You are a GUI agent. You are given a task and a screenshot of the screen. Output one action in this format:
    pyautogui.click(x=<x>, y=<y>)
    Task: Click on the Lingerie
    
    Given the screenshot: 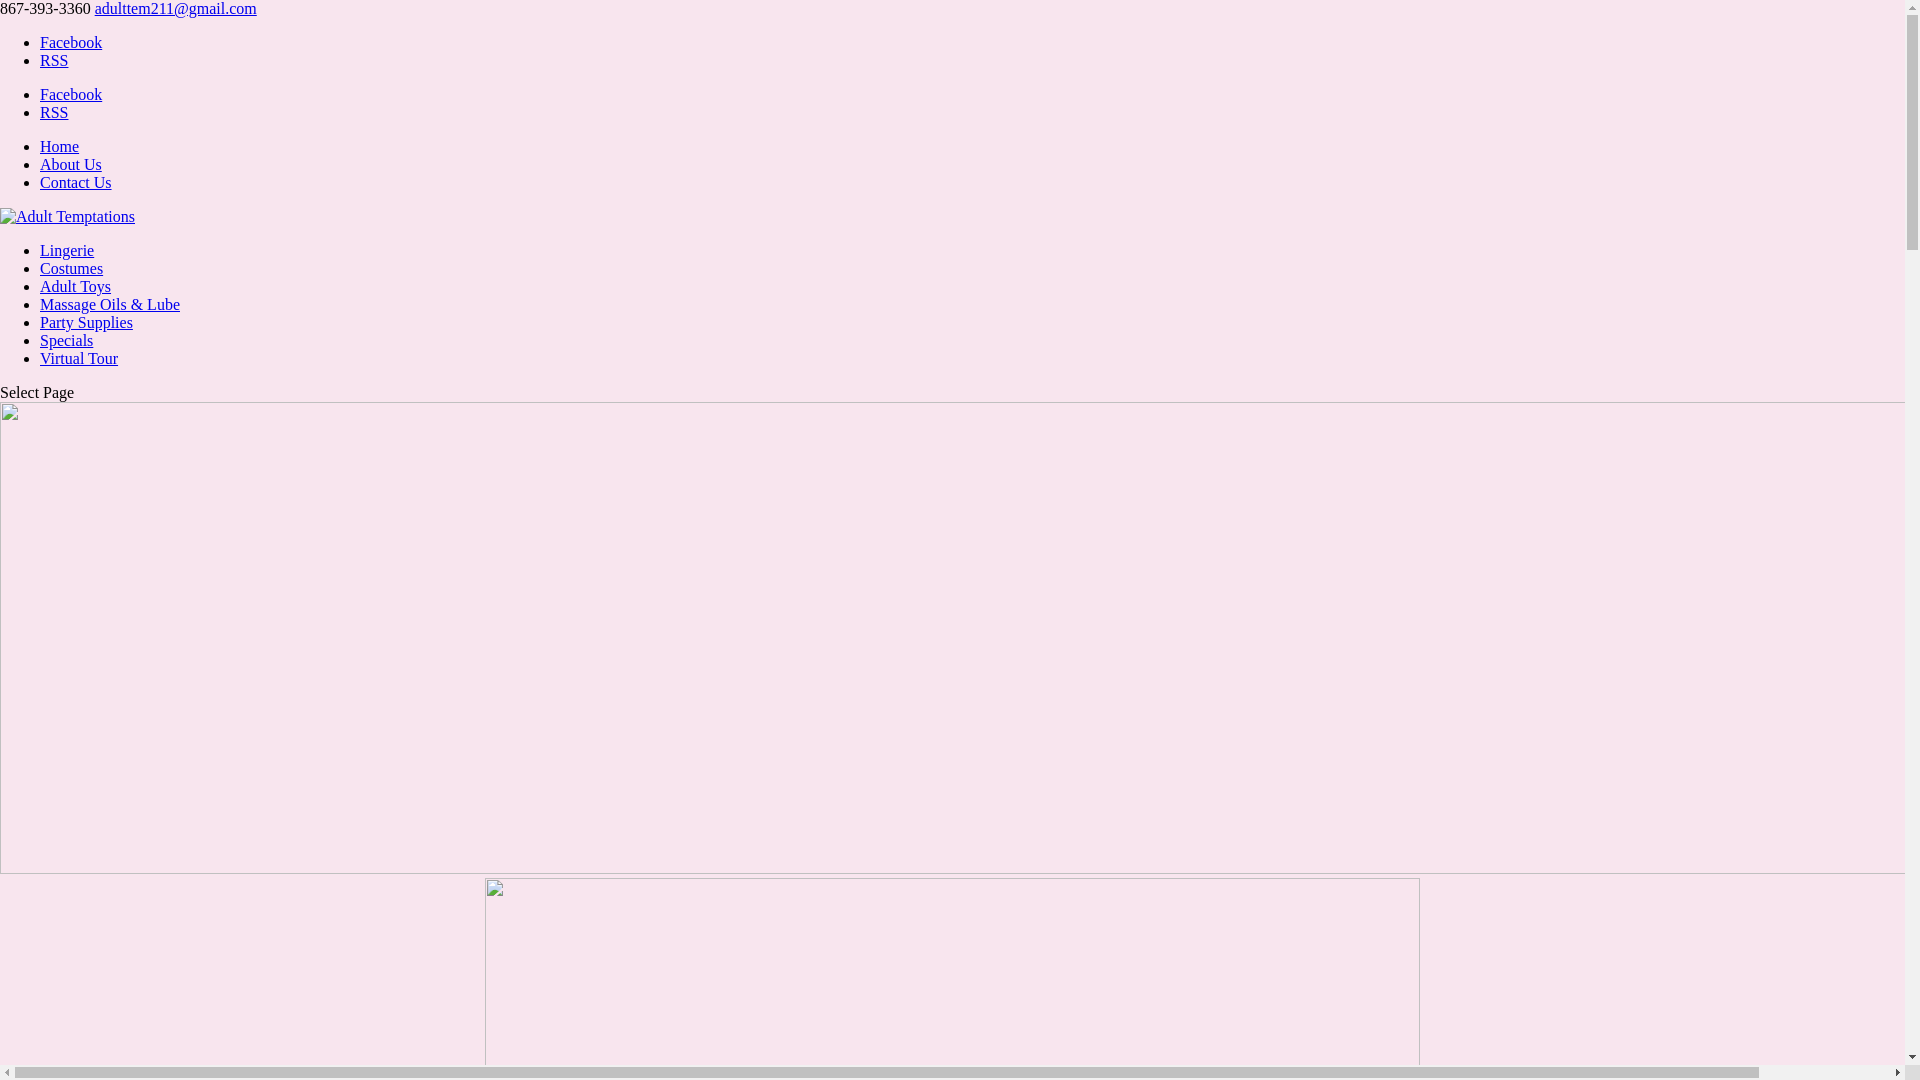 What is the action you would take?
    pyautogui.click(x=67, y=250)
    